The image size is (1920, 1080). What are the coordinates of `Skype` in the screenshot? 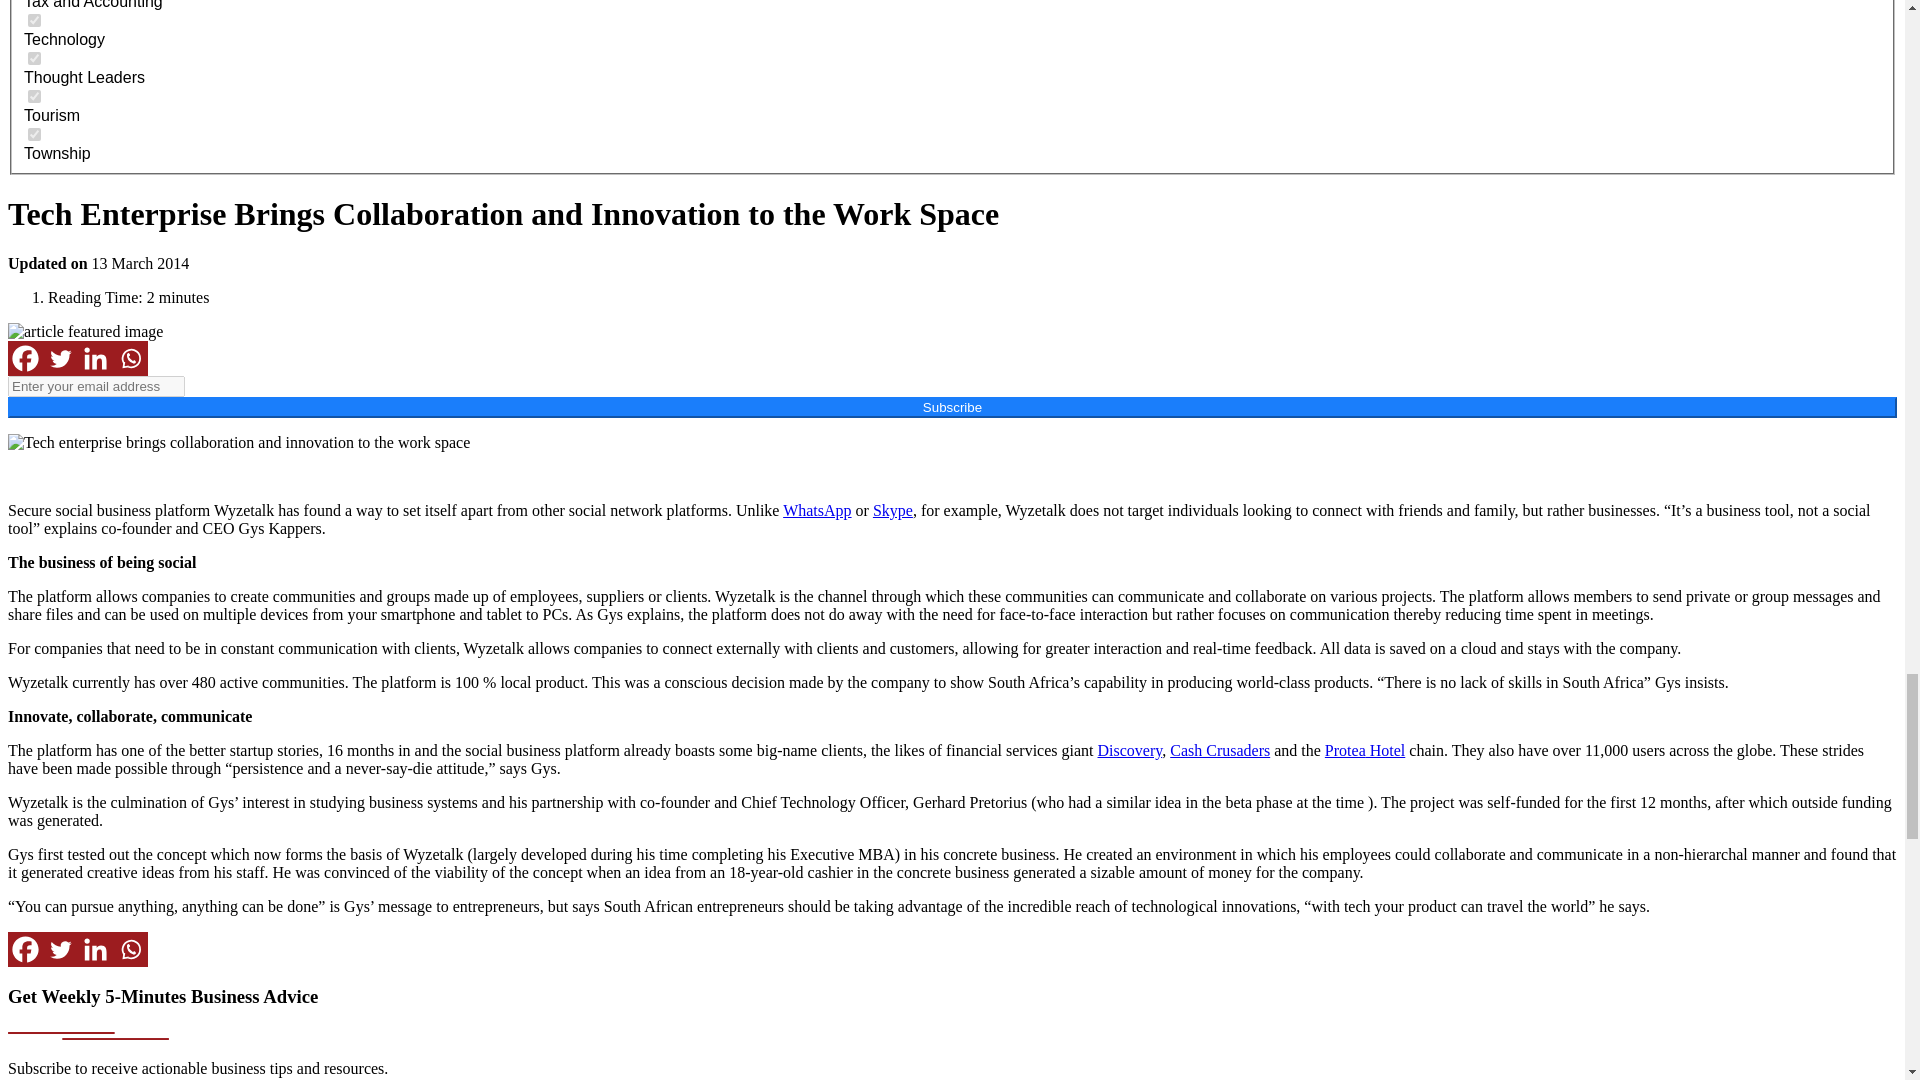 It's located at (893, 510).